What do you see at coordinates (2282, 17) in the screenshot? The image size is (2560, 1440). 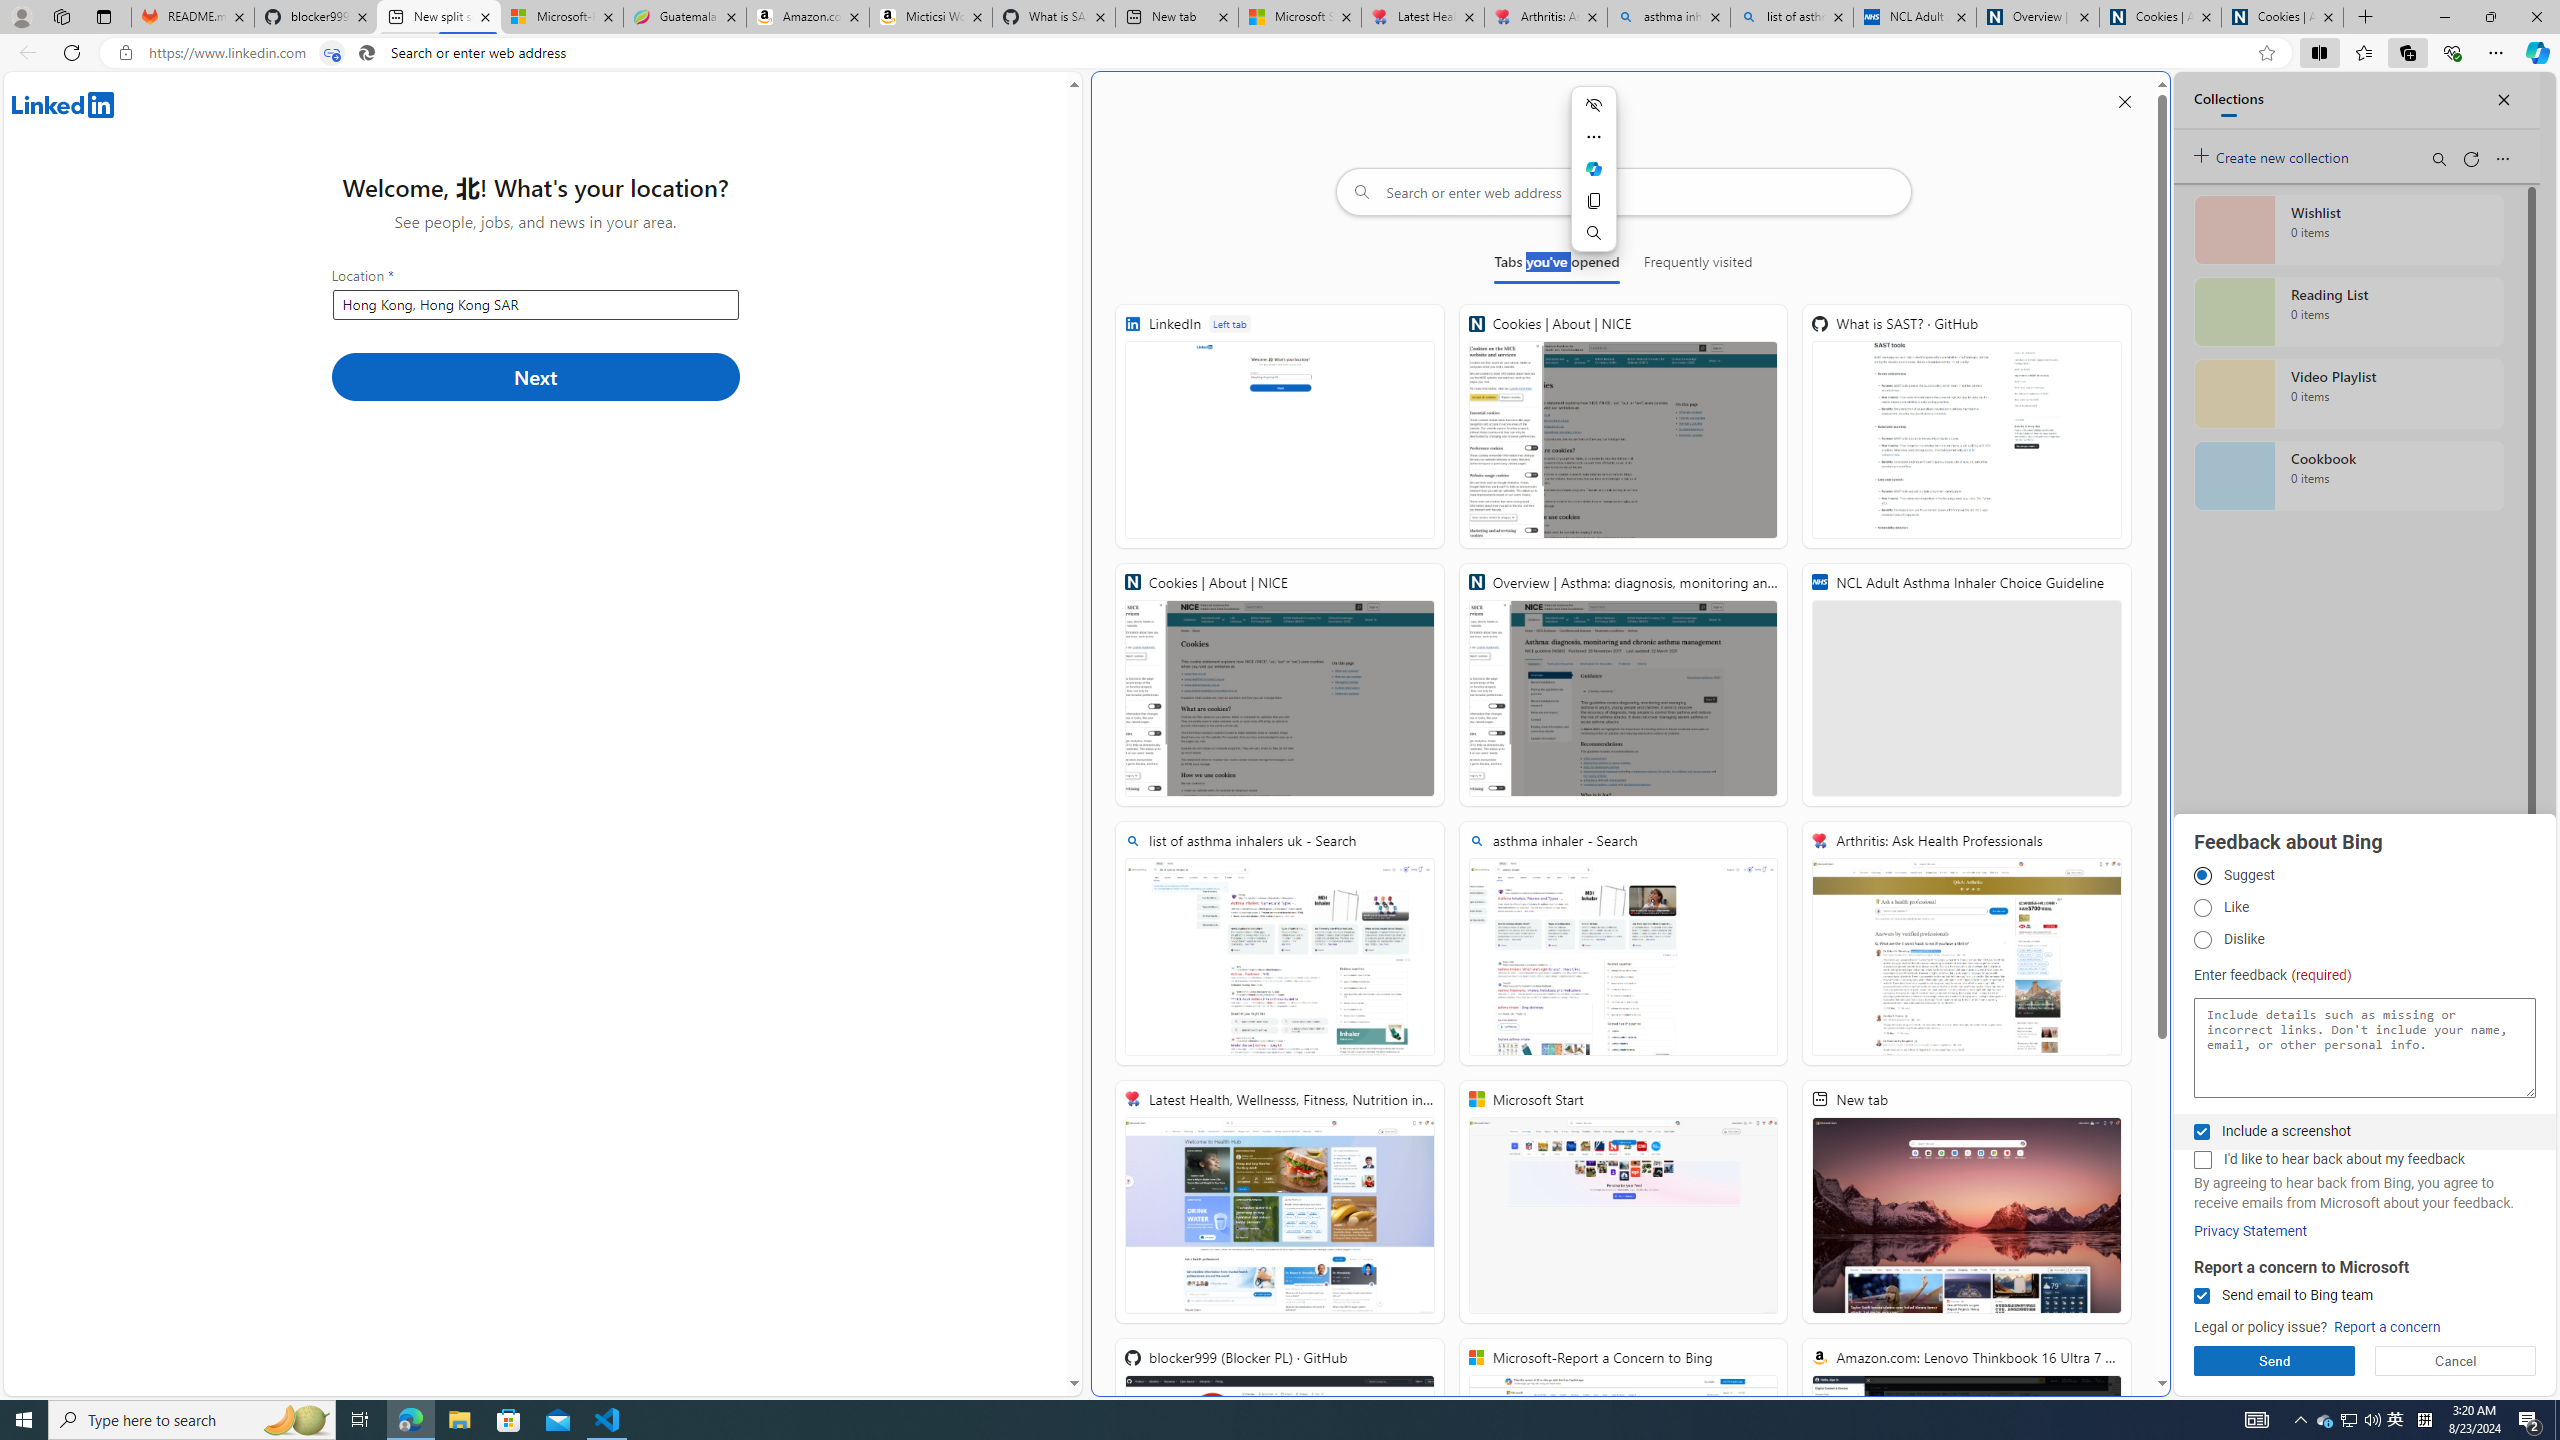 I see `Cookies | About | NICE` at bounding box center [2282, 17].